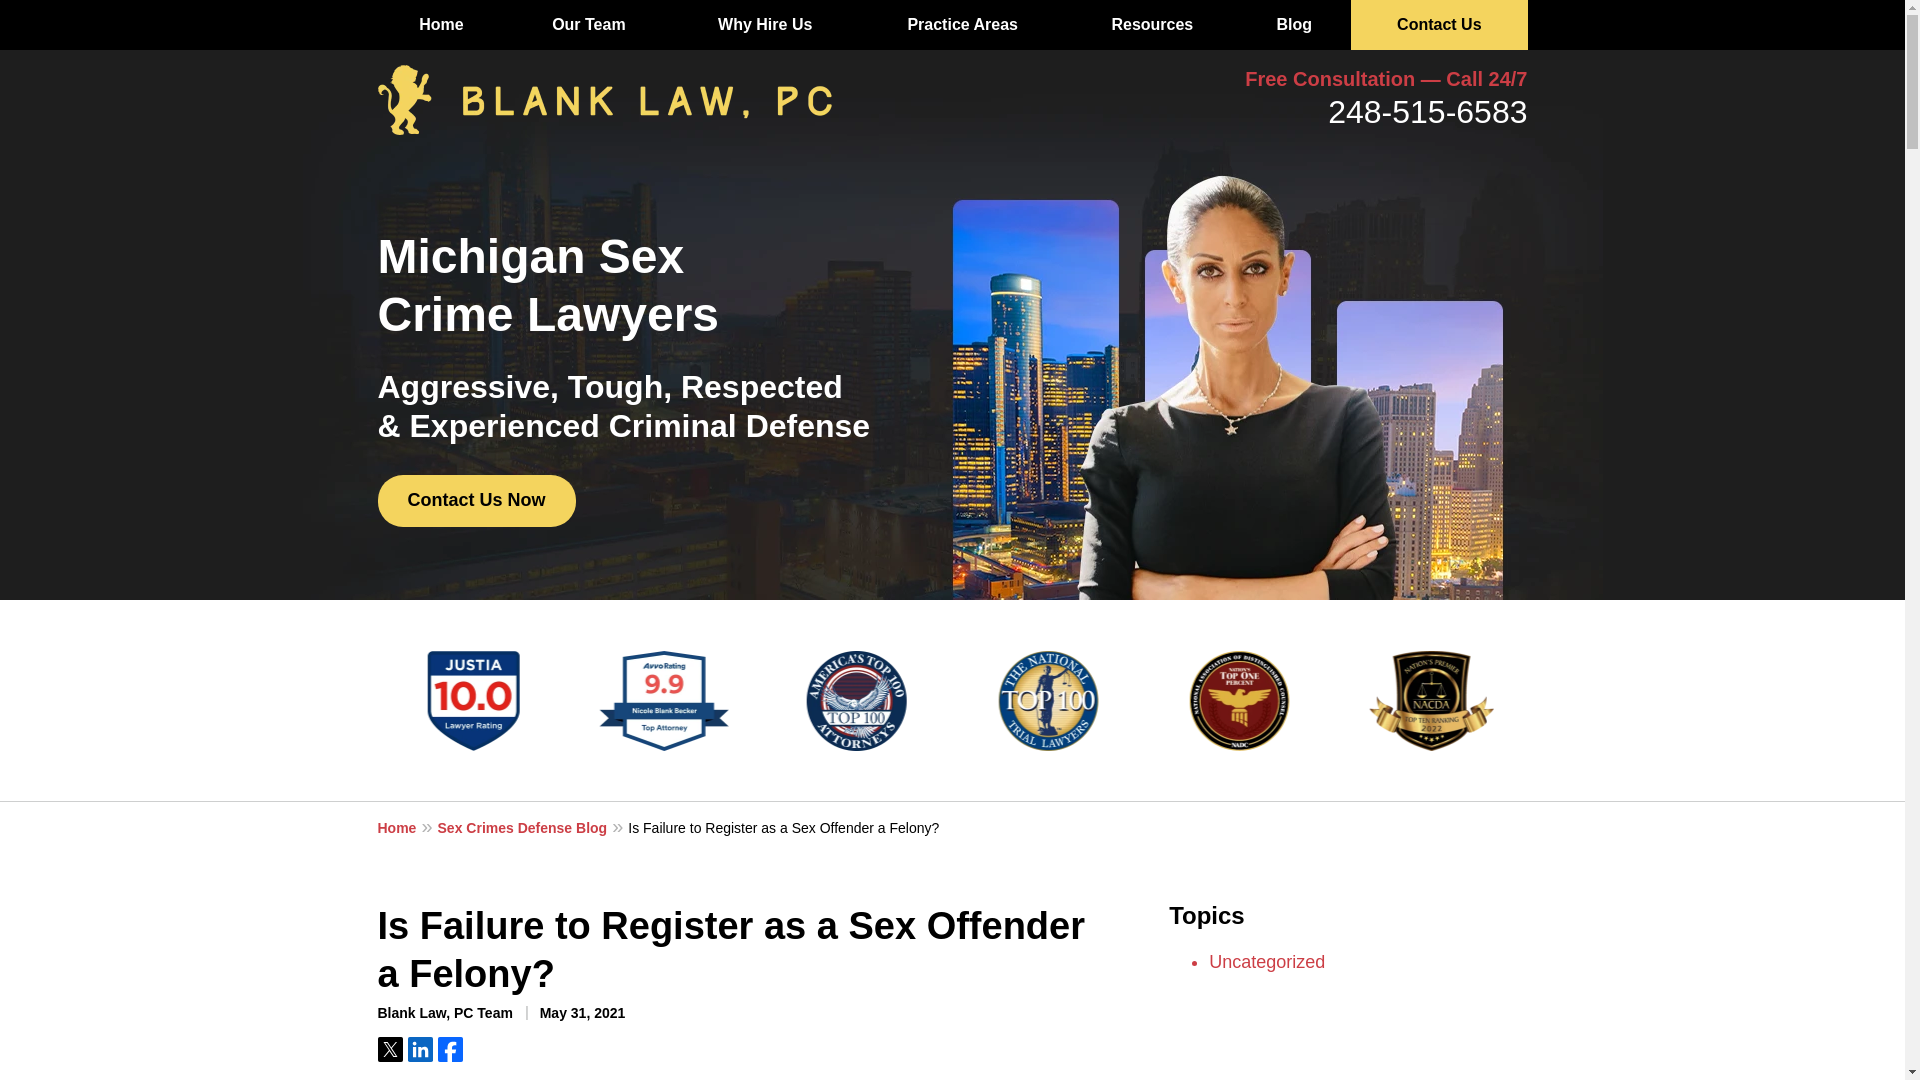  What do you see at coordinates (450, 1048) in the screenshot?
I see `Share` at bounding box center [450, 1048].